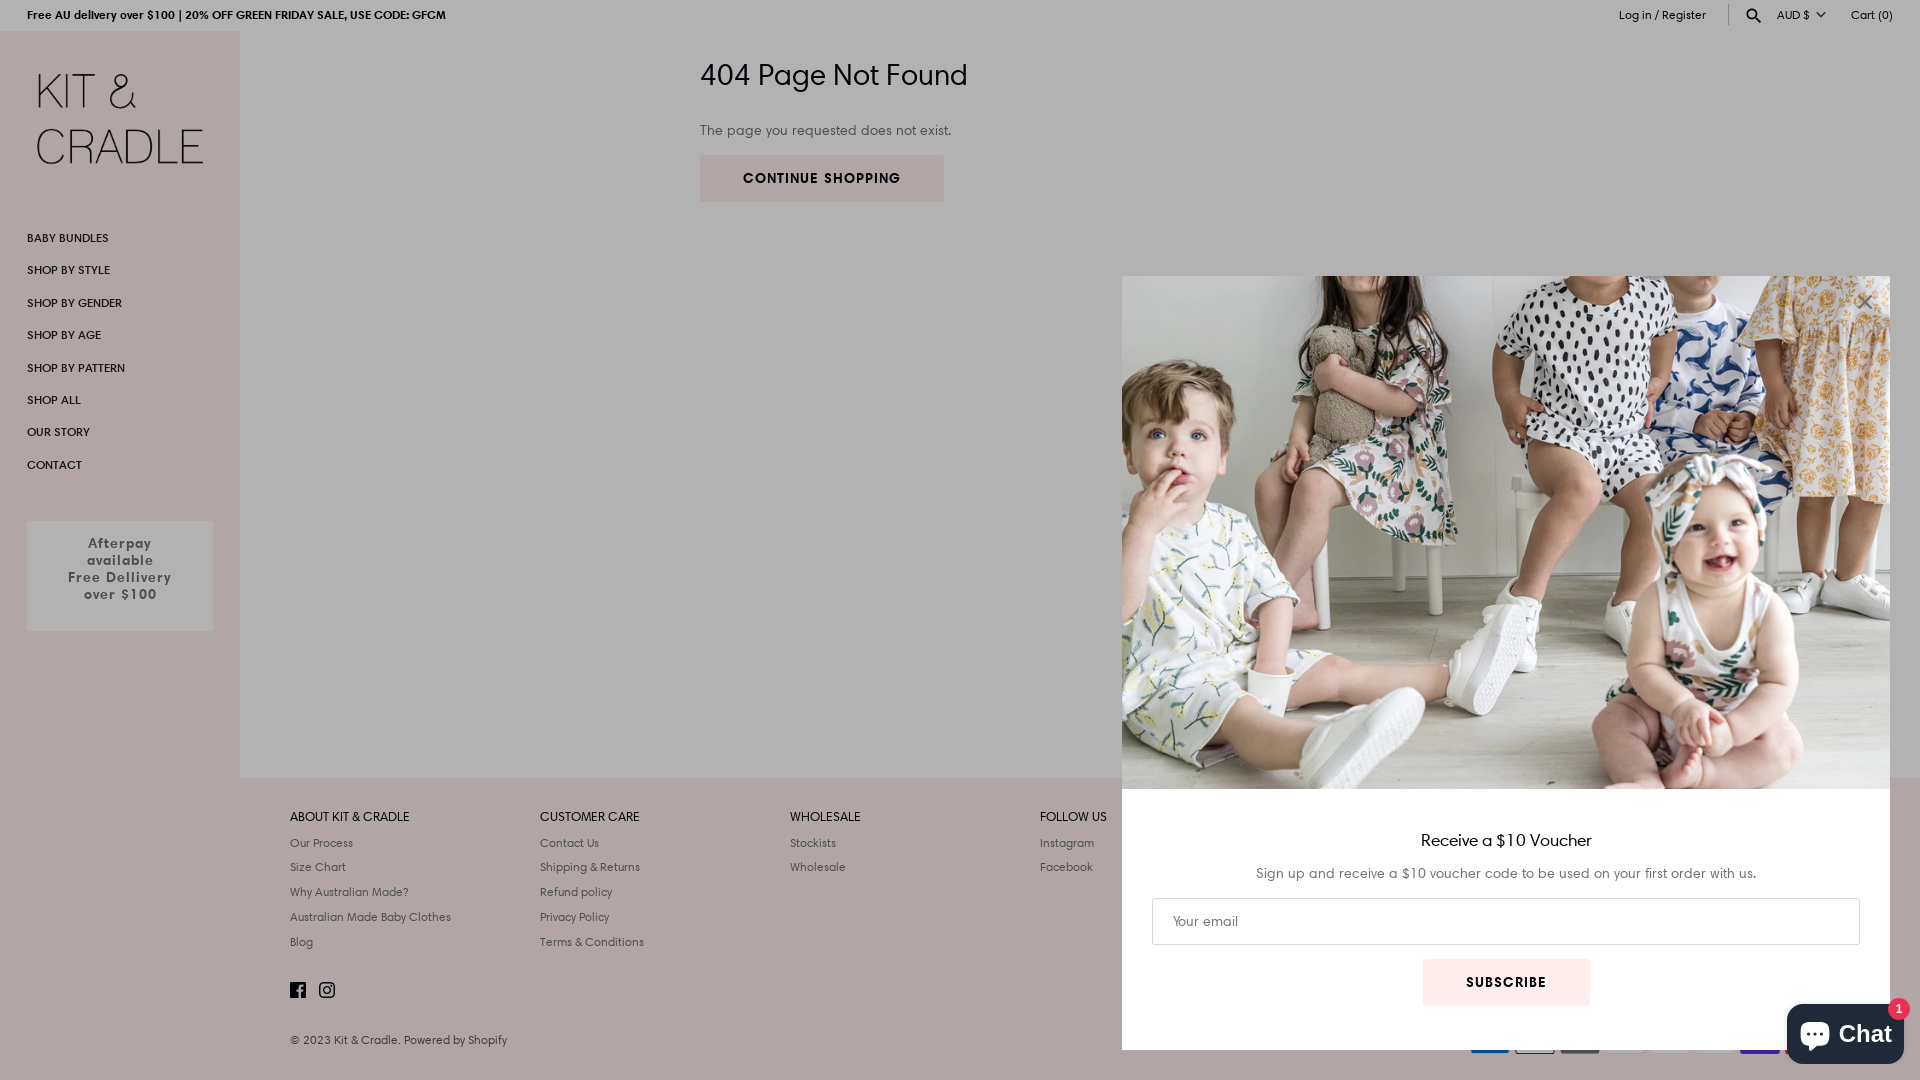  I want to click on Stockists, so click(813, 842).